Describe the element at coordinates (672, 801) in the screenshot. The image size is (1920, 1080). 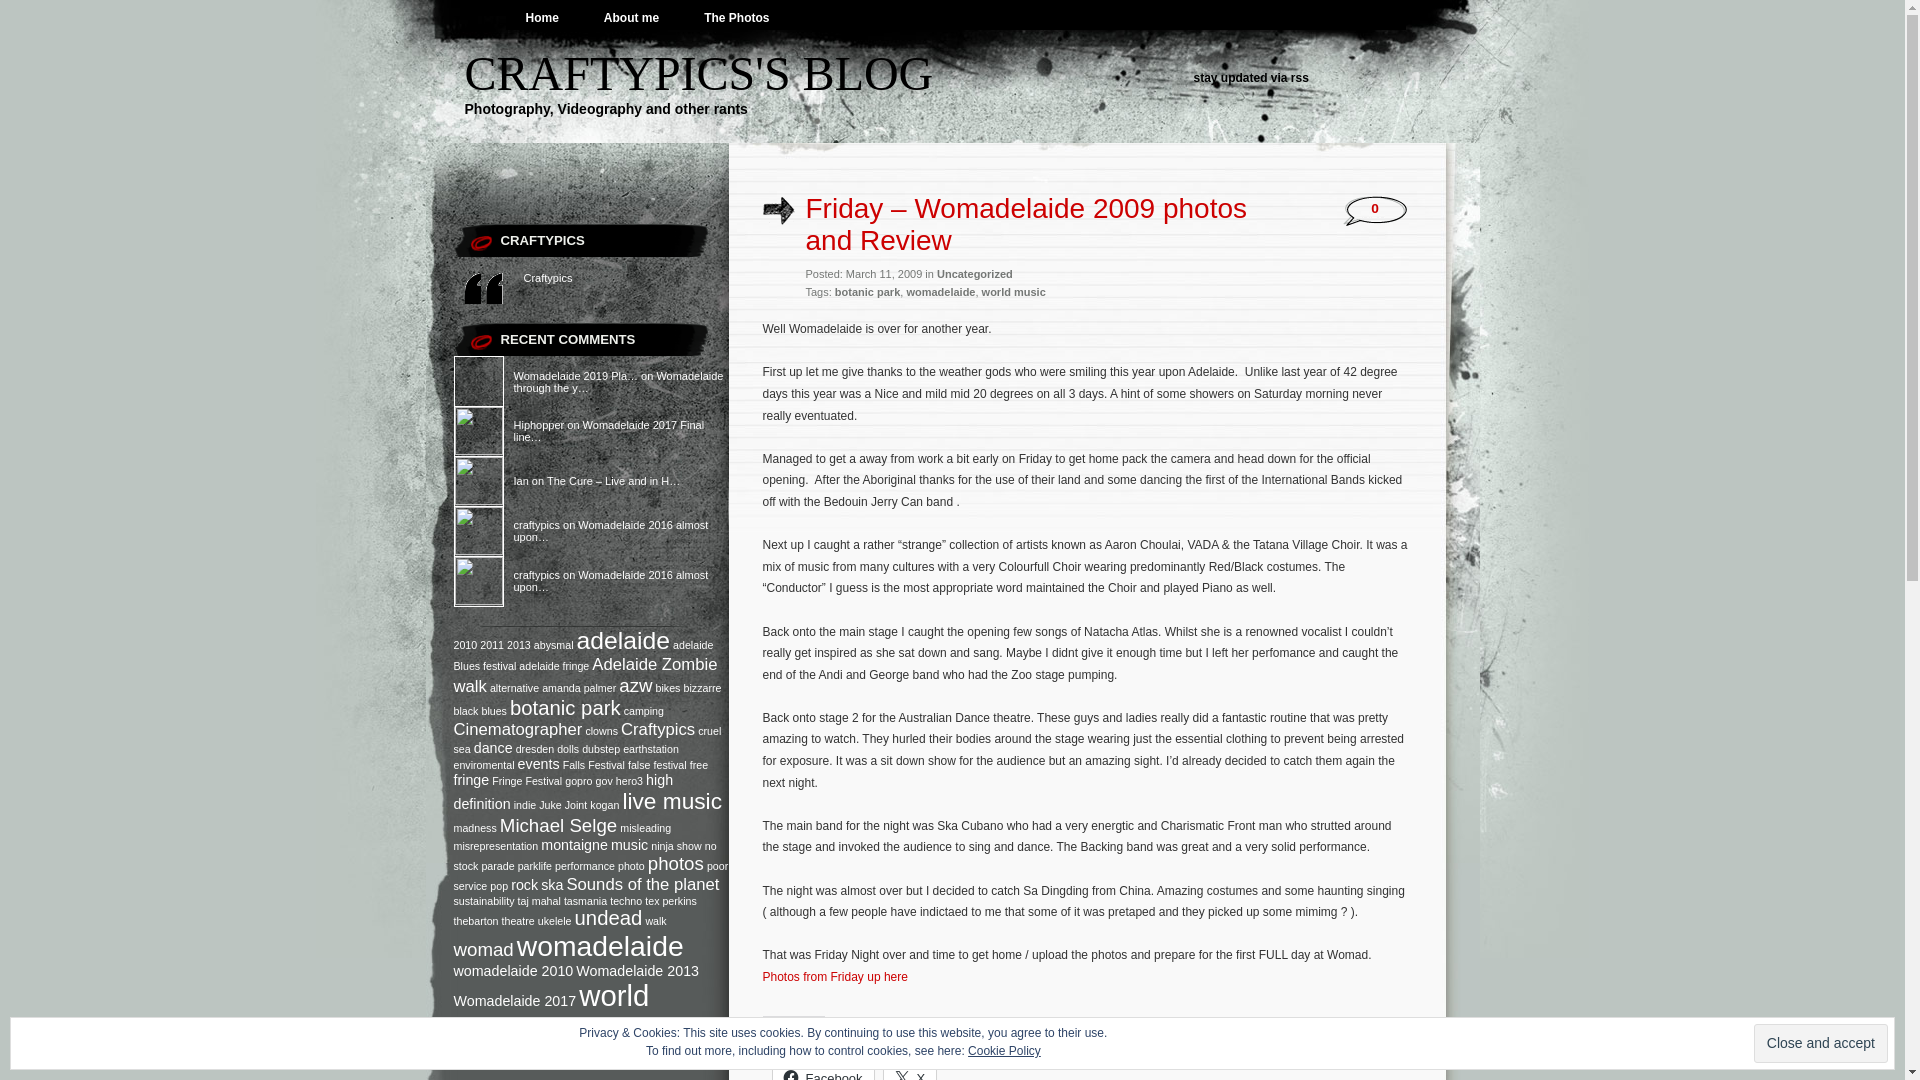
I see `live music` at that location.